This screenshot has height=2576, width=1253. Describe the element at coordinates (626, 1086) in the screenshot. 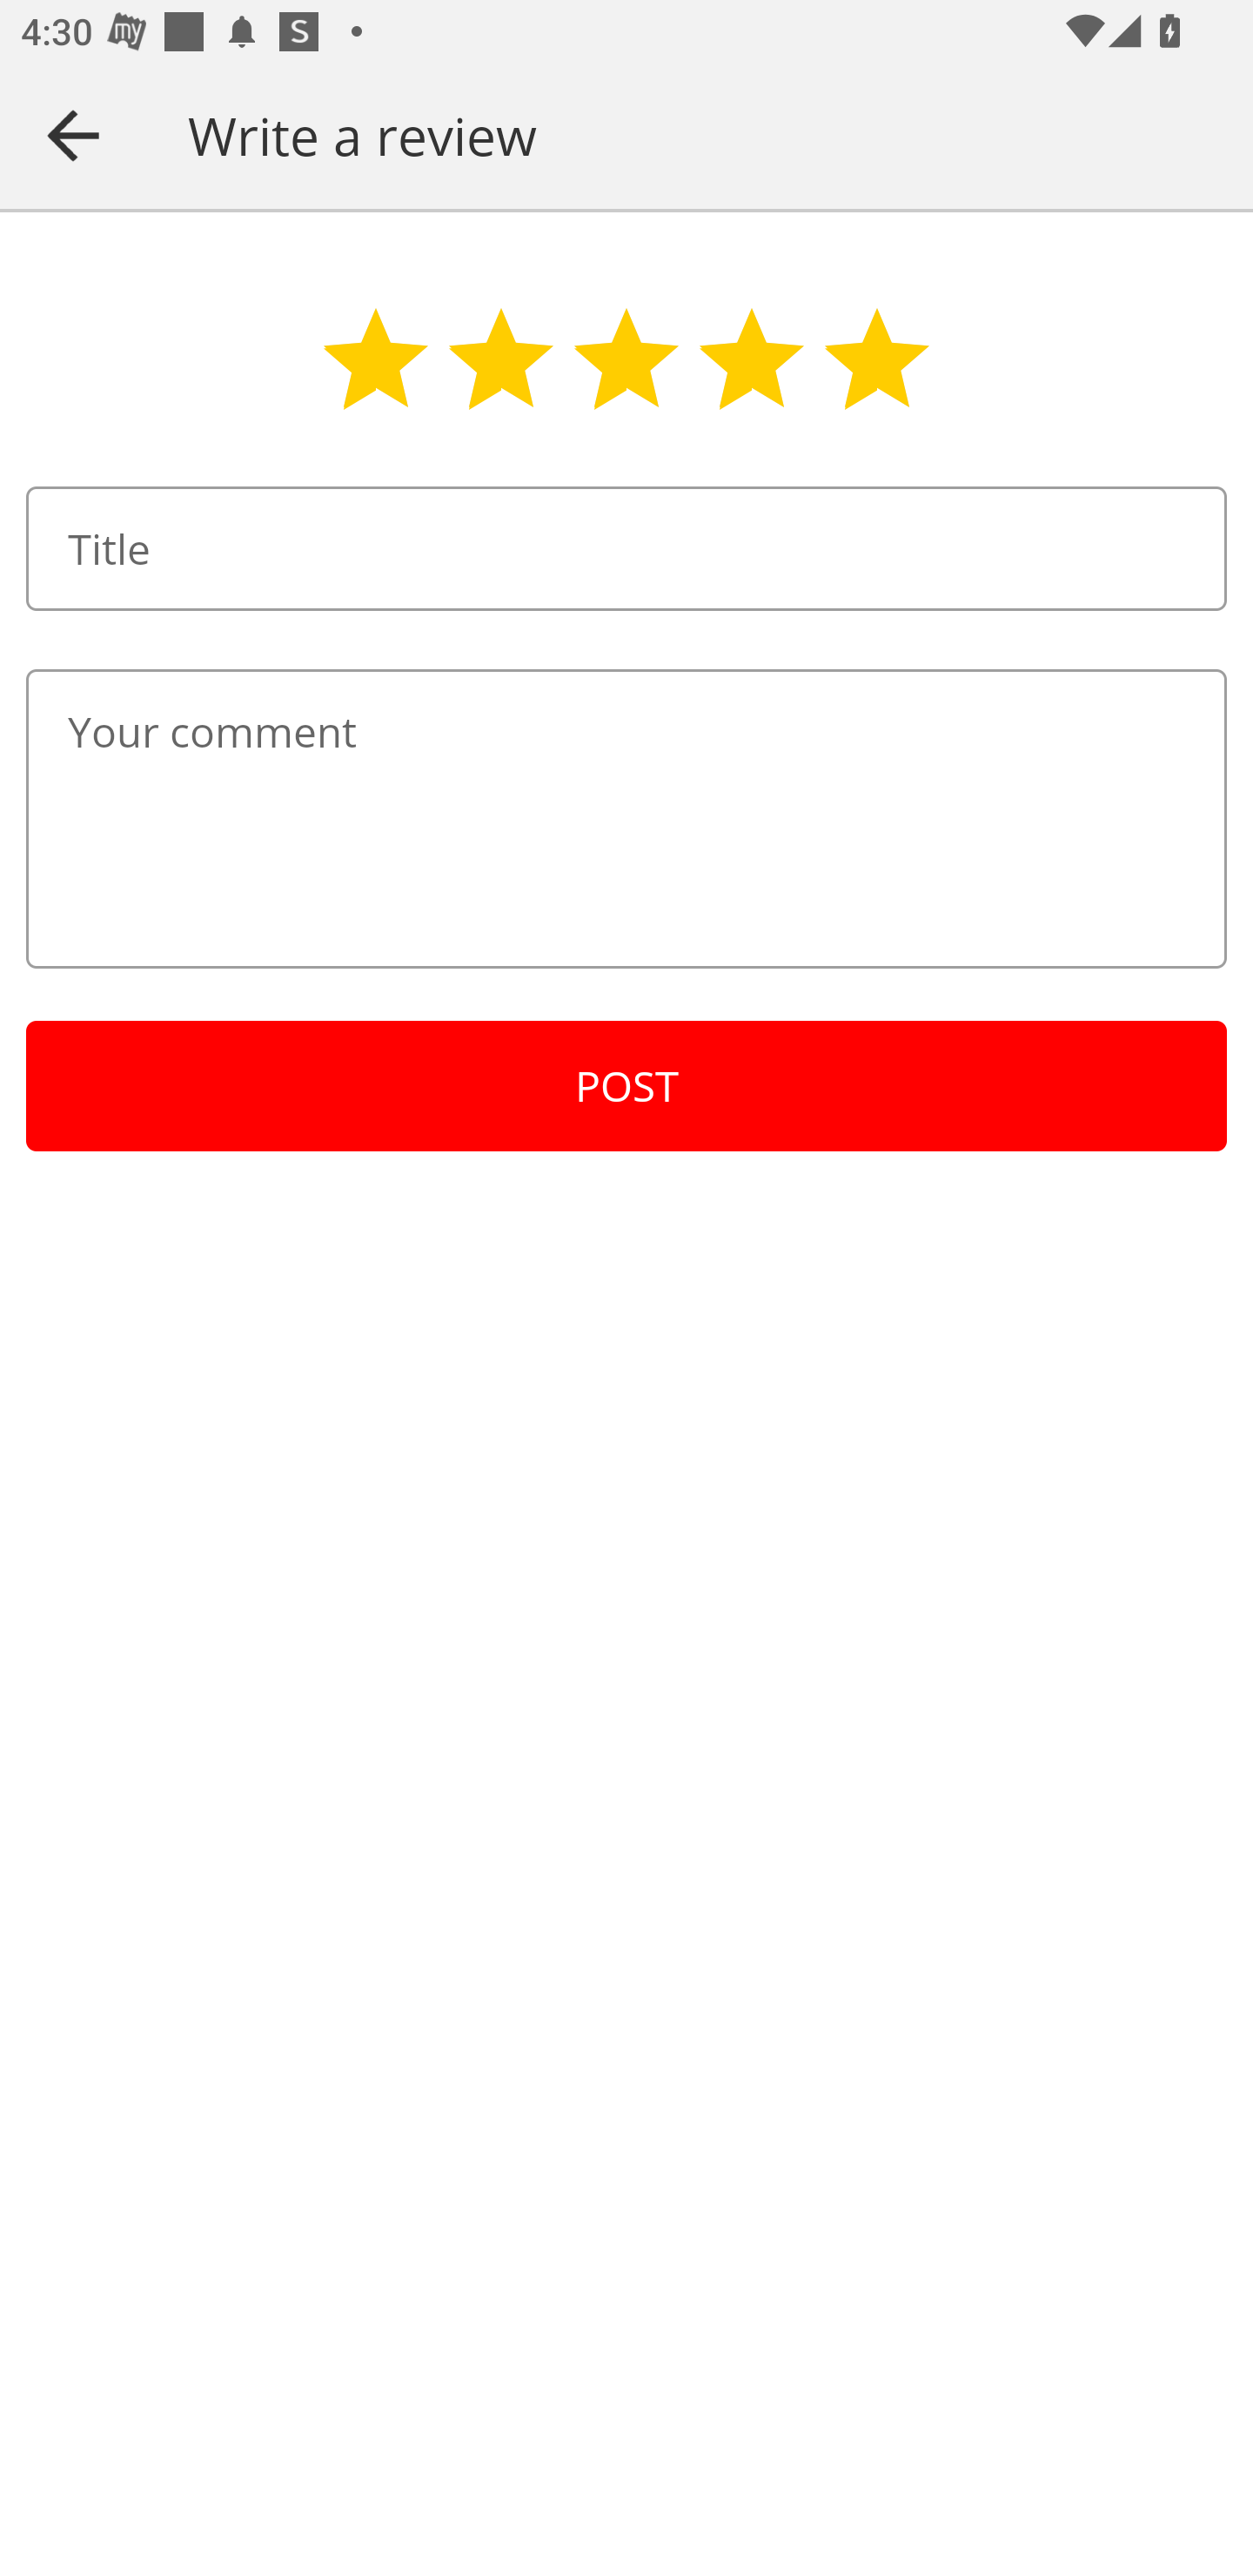

I see `POST` at that location.